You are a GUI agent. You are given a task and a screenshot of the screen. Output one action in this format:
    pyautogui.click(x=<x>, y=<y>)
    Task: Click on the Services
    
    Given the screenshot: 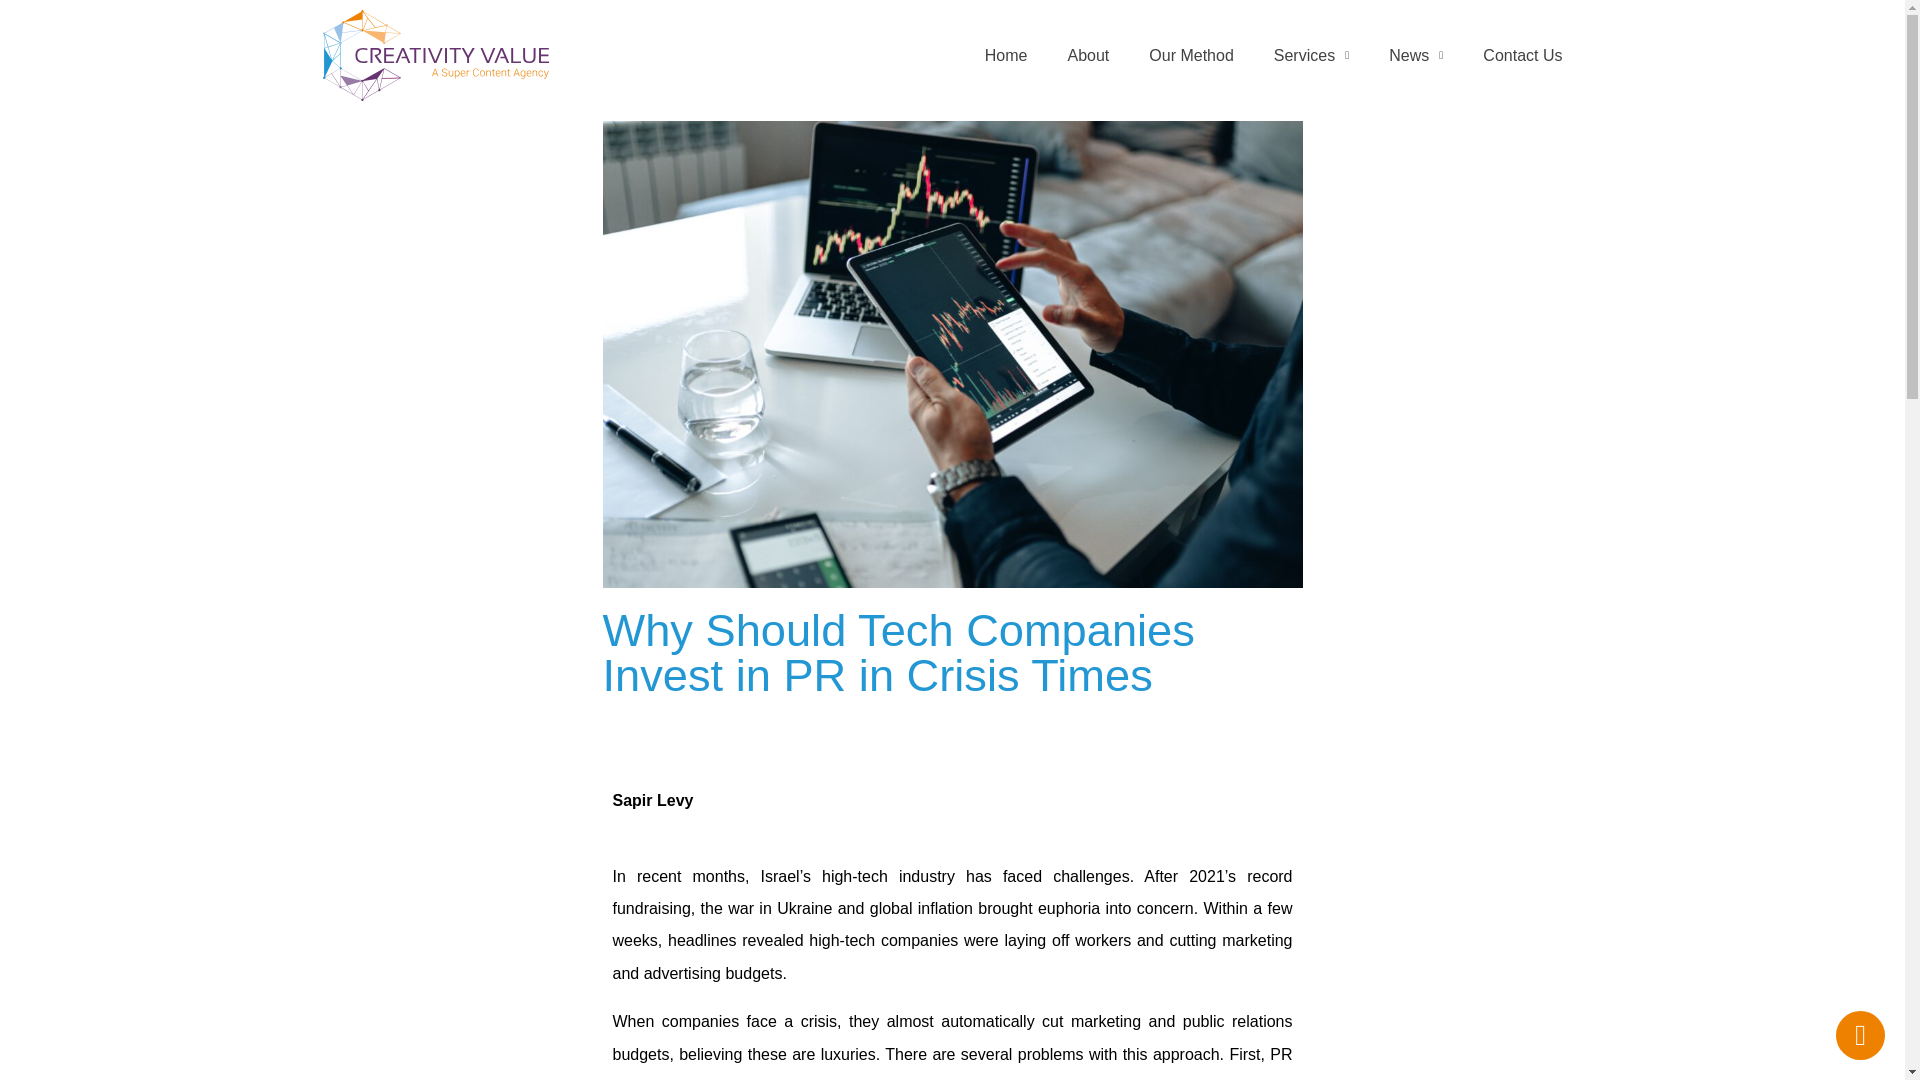 What is the action you would take?
    pyautogui.click(x=1310, y=56)
    